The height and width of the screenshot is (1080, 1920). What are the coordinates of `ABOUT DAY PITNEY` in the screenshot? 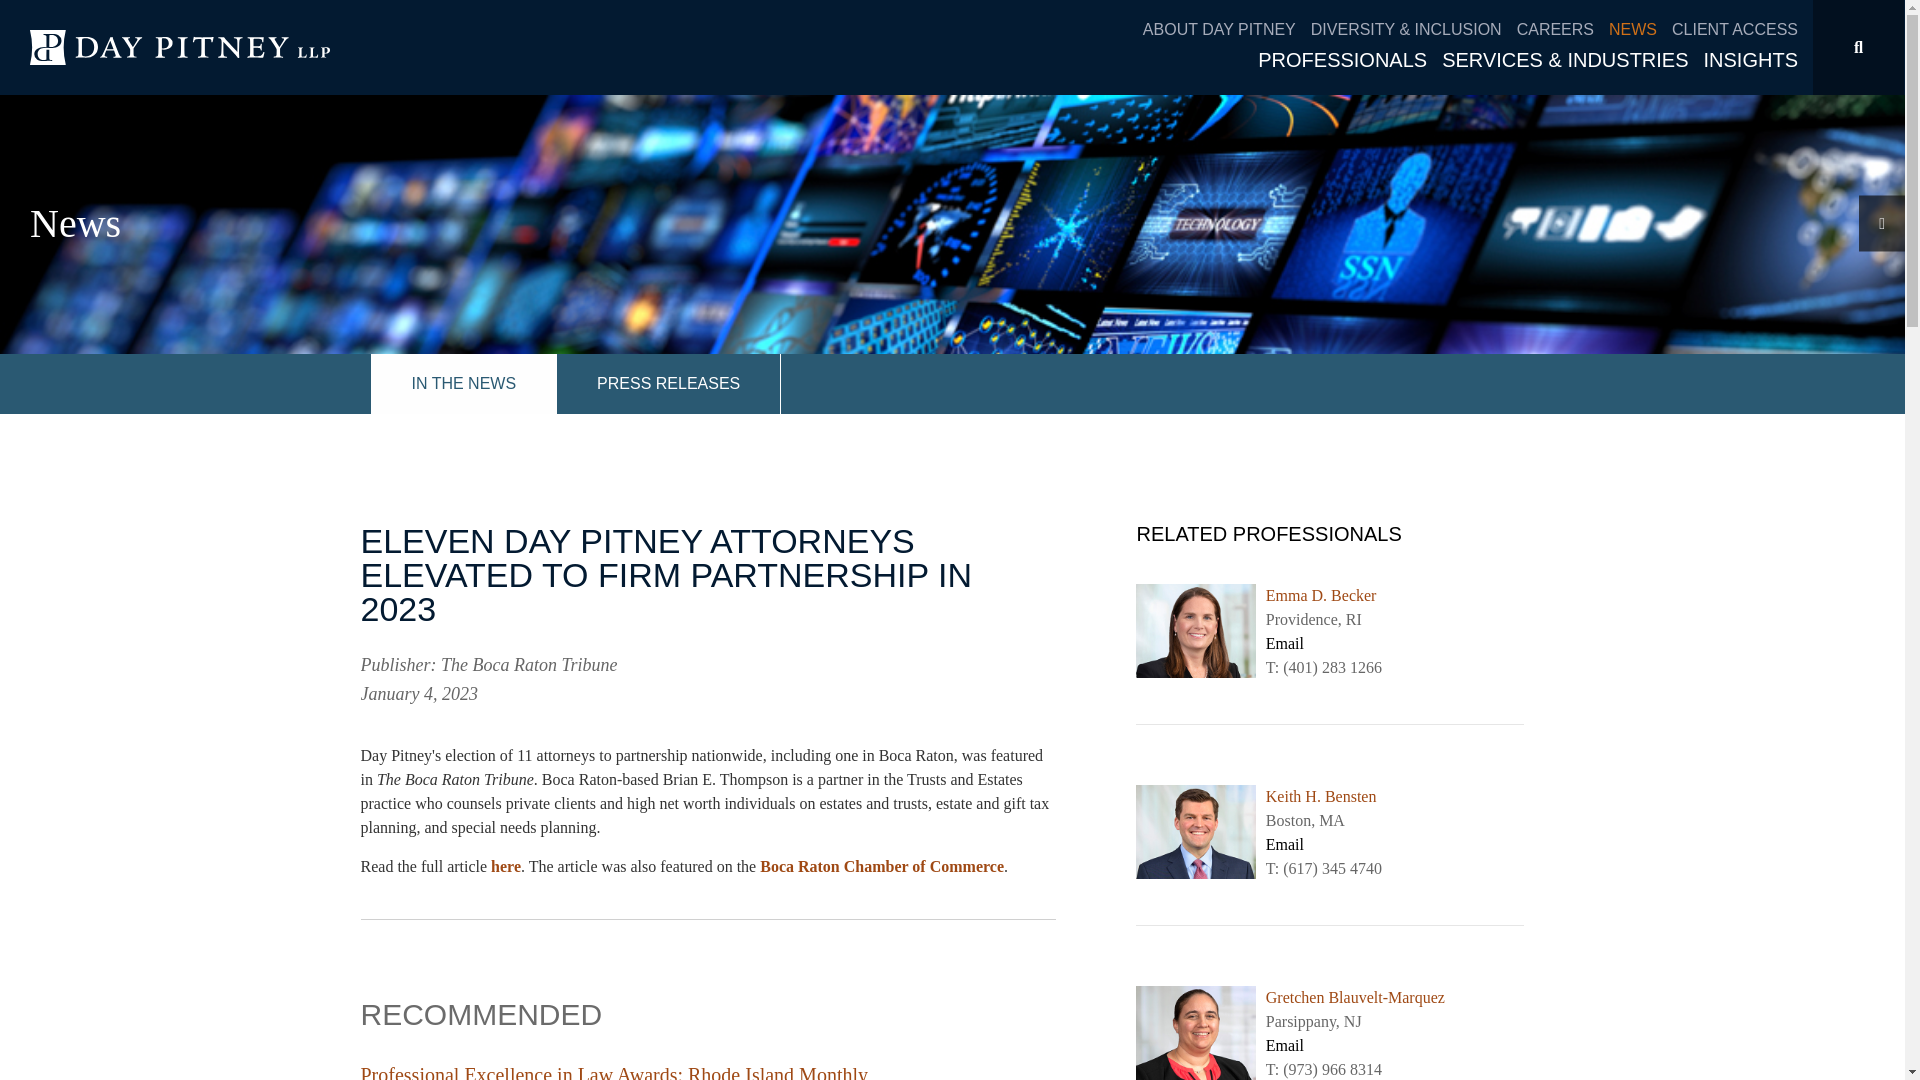 It's located at (1226, 30).